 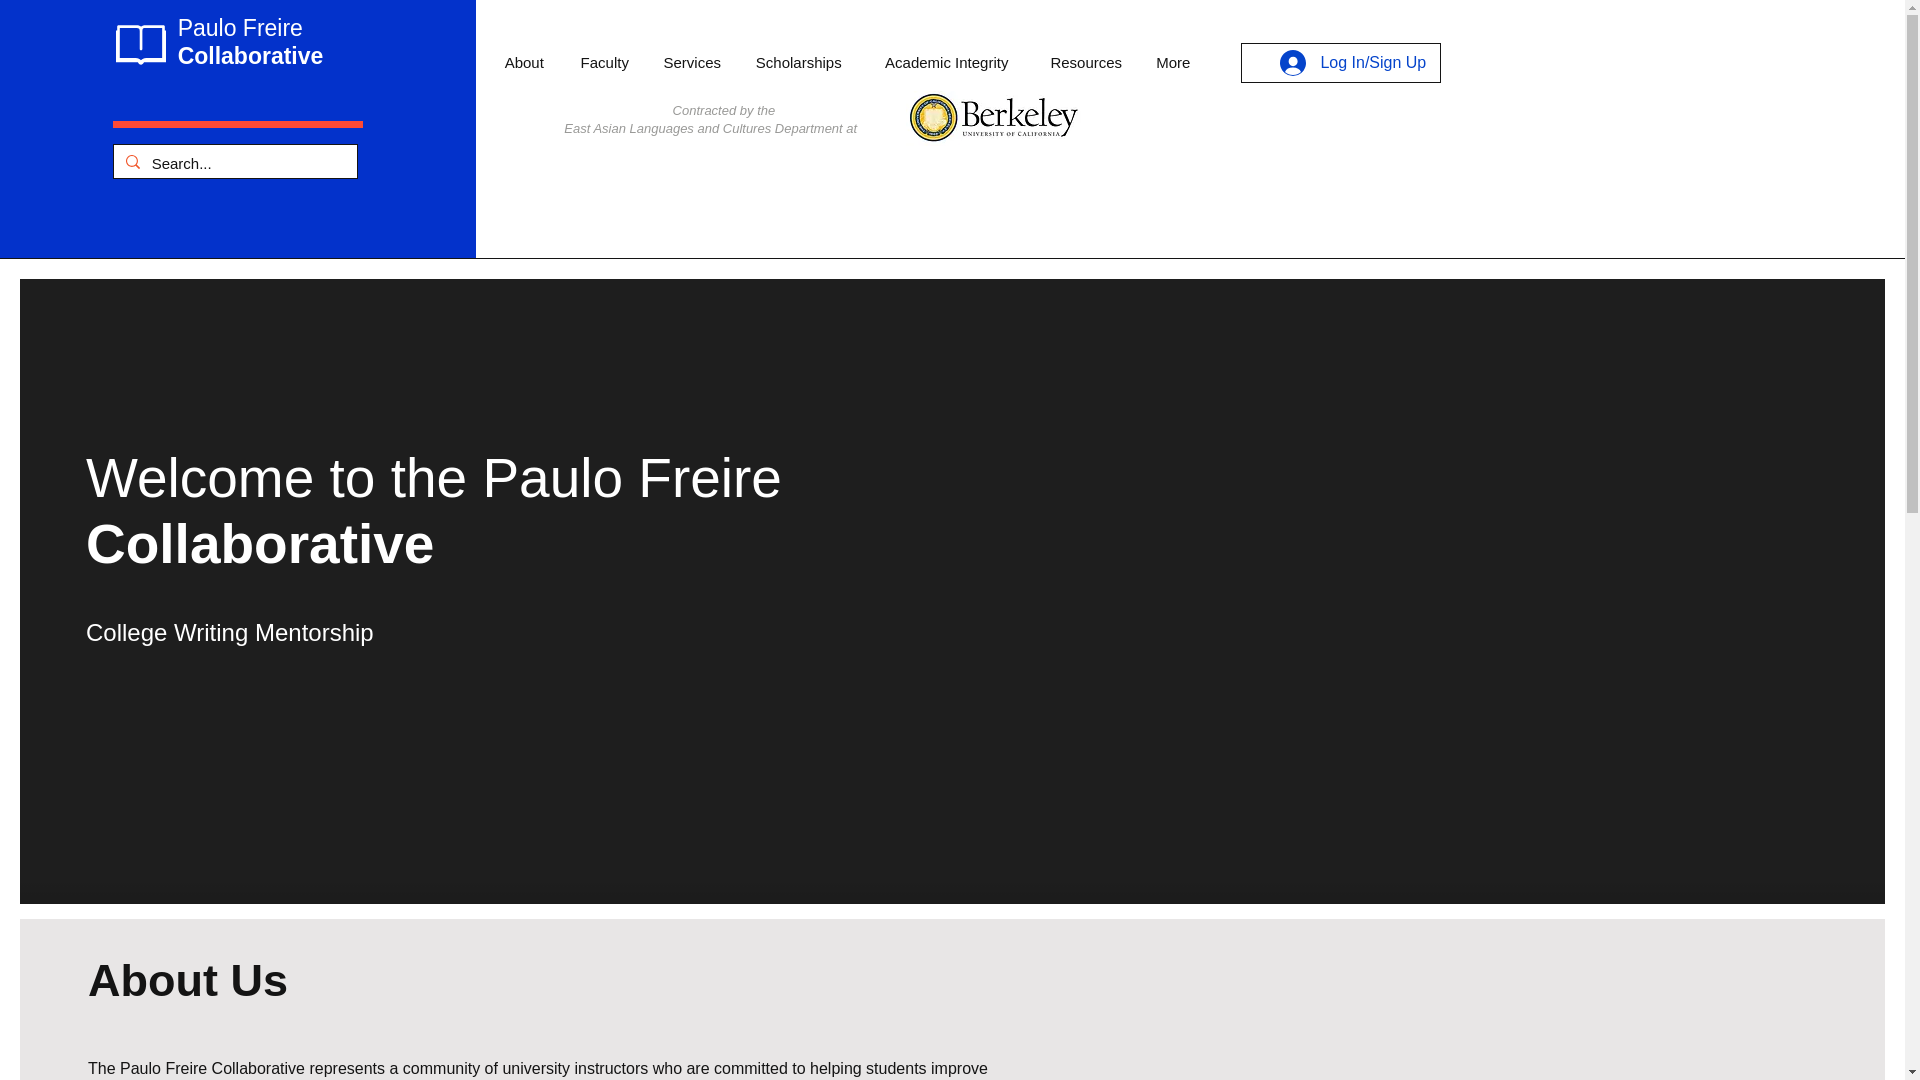 What do you see at coordinates (798, 62) in the screenshot?
I see `Scholarships` at bounding box center [798, 62].